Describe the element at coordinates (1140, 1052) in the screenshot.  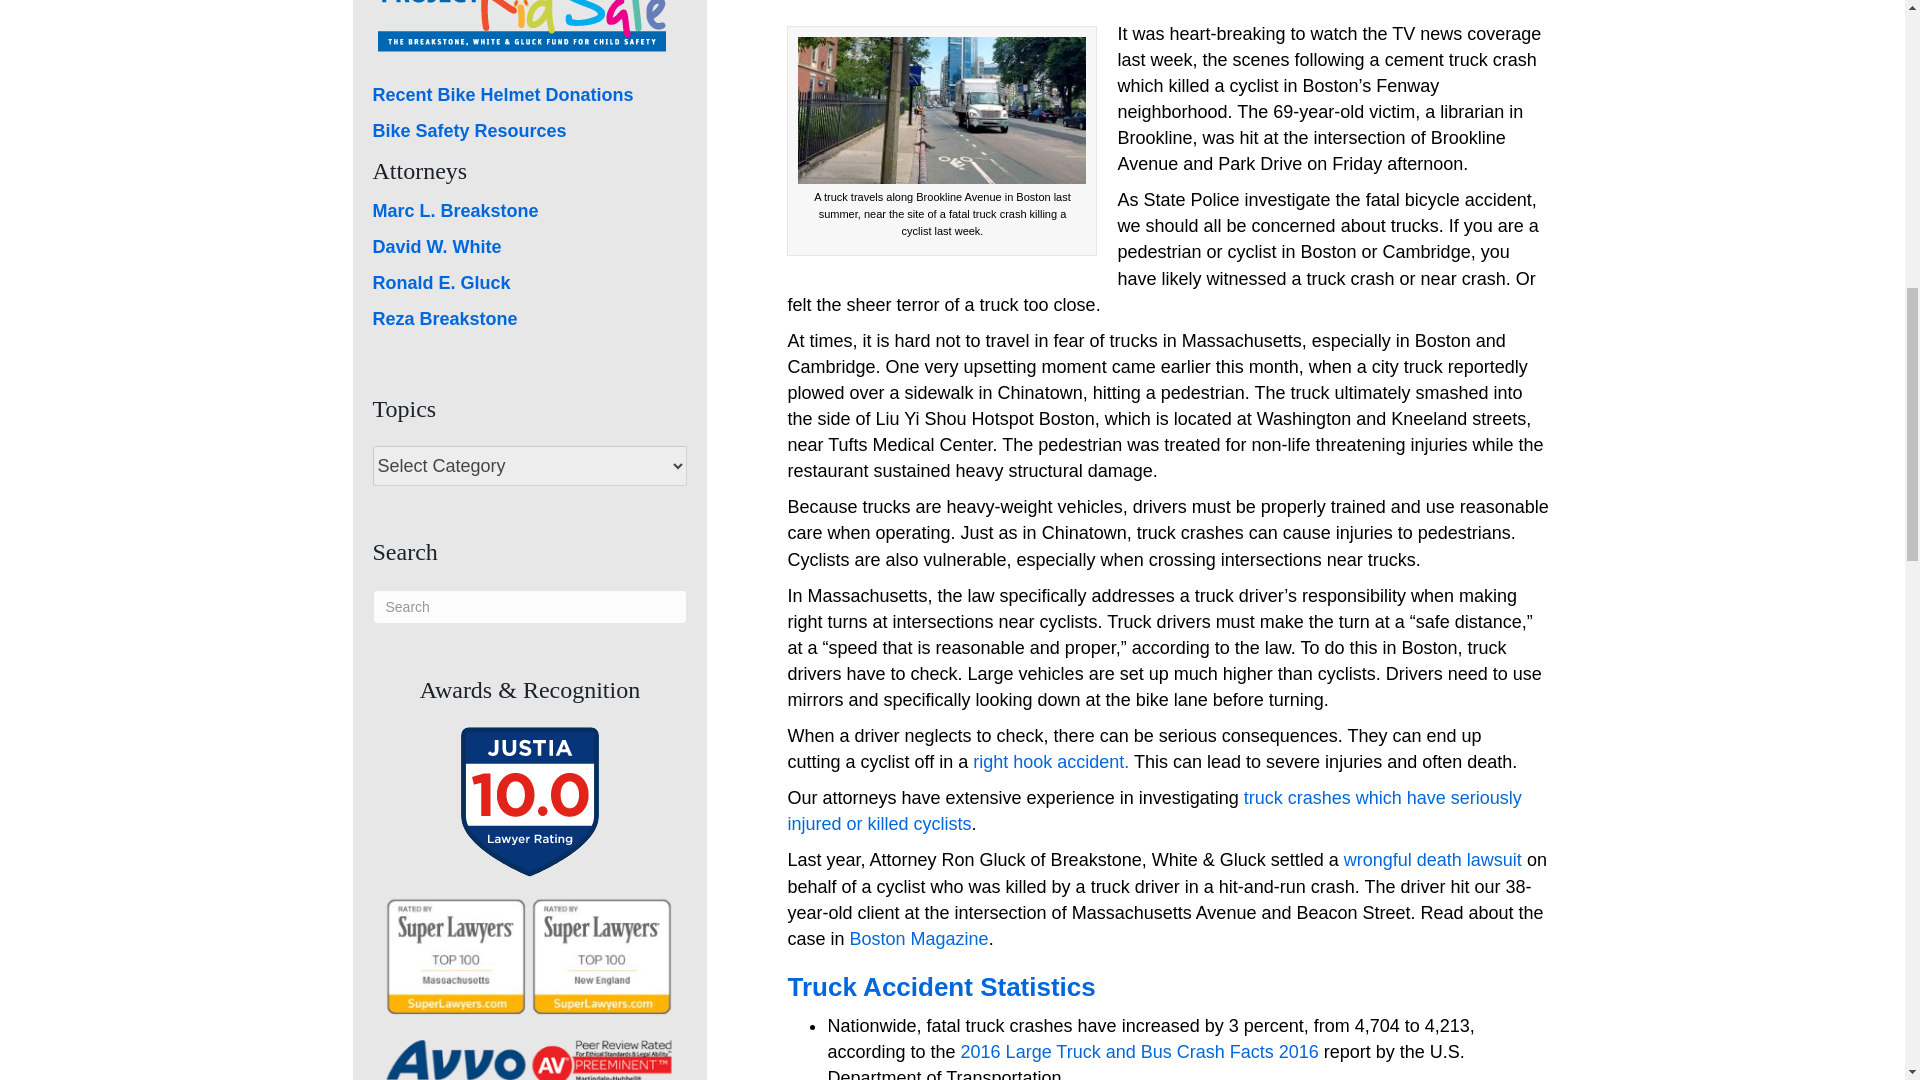
I see `2016 Large Truck and Bus Crash Facts 2016` at that location.